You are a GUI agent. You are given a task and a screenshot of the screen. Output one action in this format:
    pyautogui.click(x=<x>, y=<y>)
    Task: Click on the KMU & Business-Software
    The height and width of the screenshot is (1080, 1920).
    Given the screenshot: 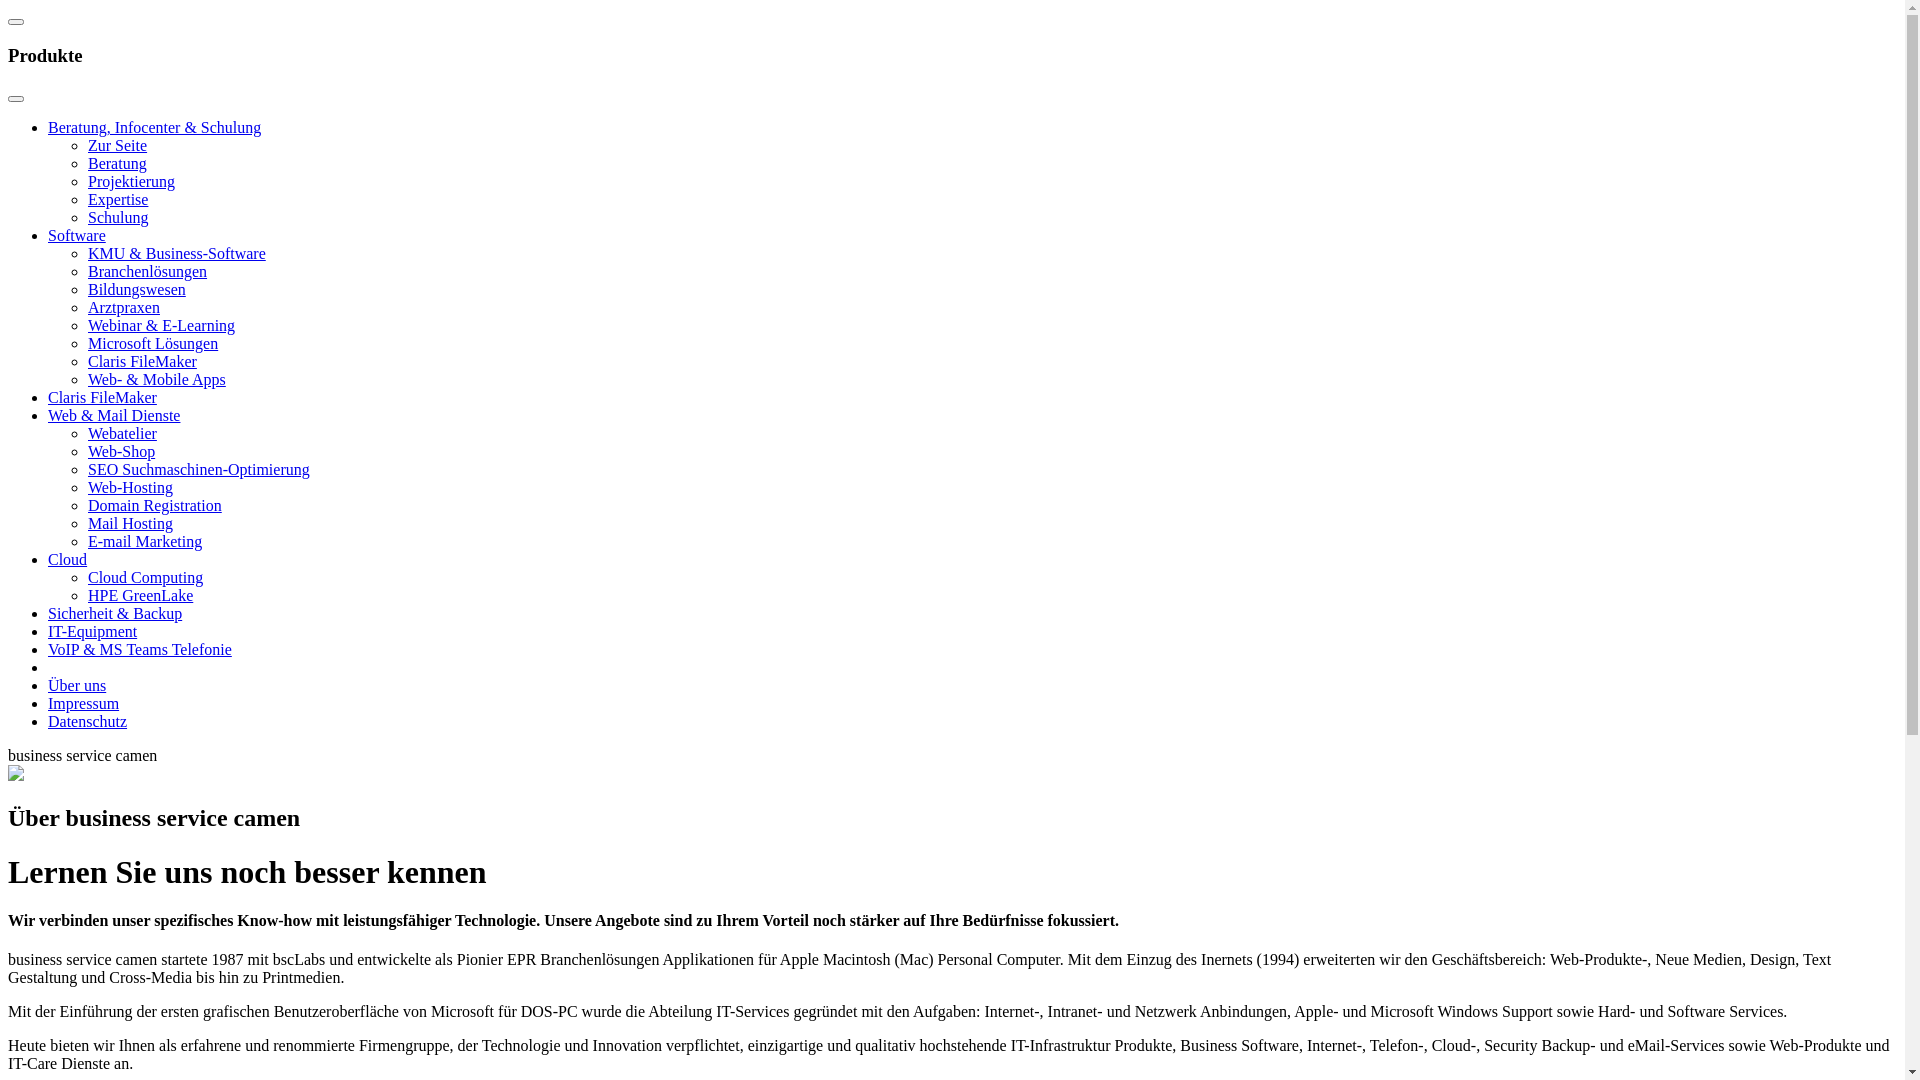 What is the action you would take?
    pyautogui.click(x=177, y=254)
    